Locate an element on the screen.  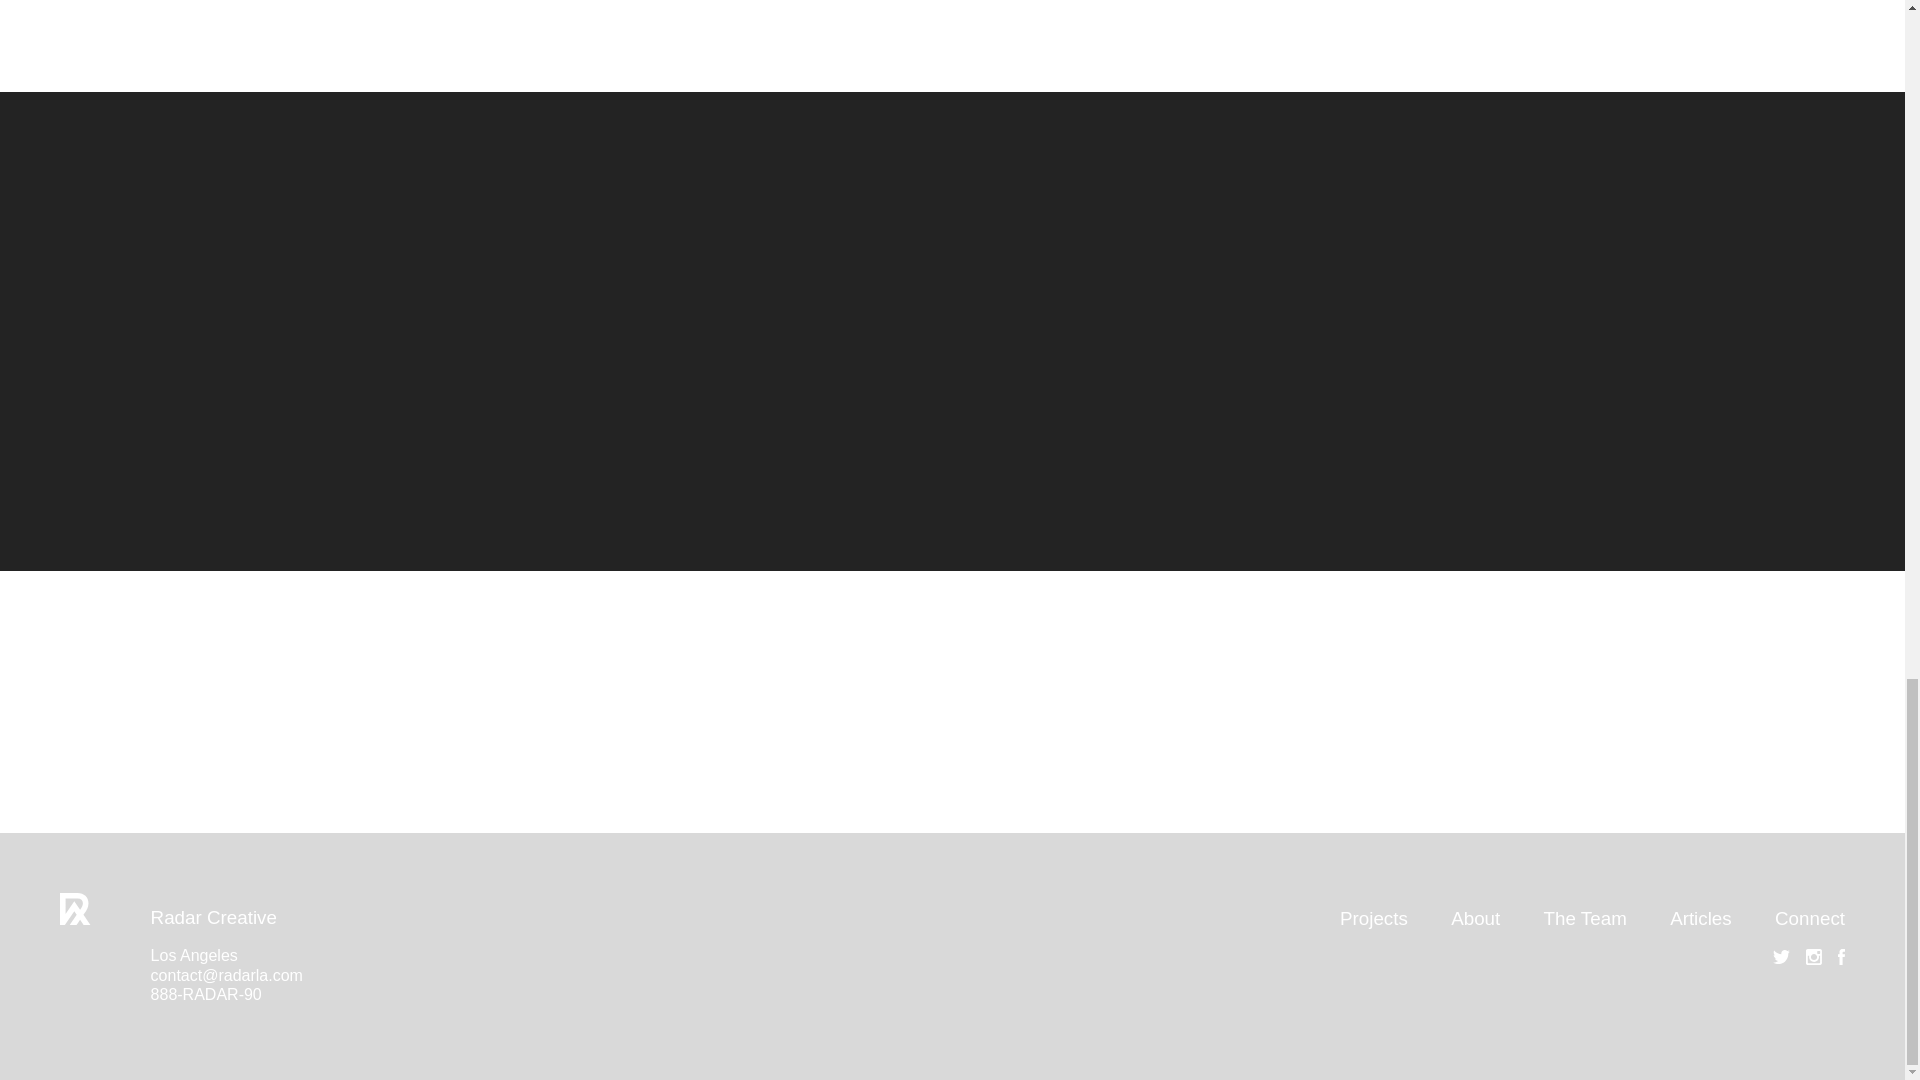
Articles is located at coordinates (1700, 918).